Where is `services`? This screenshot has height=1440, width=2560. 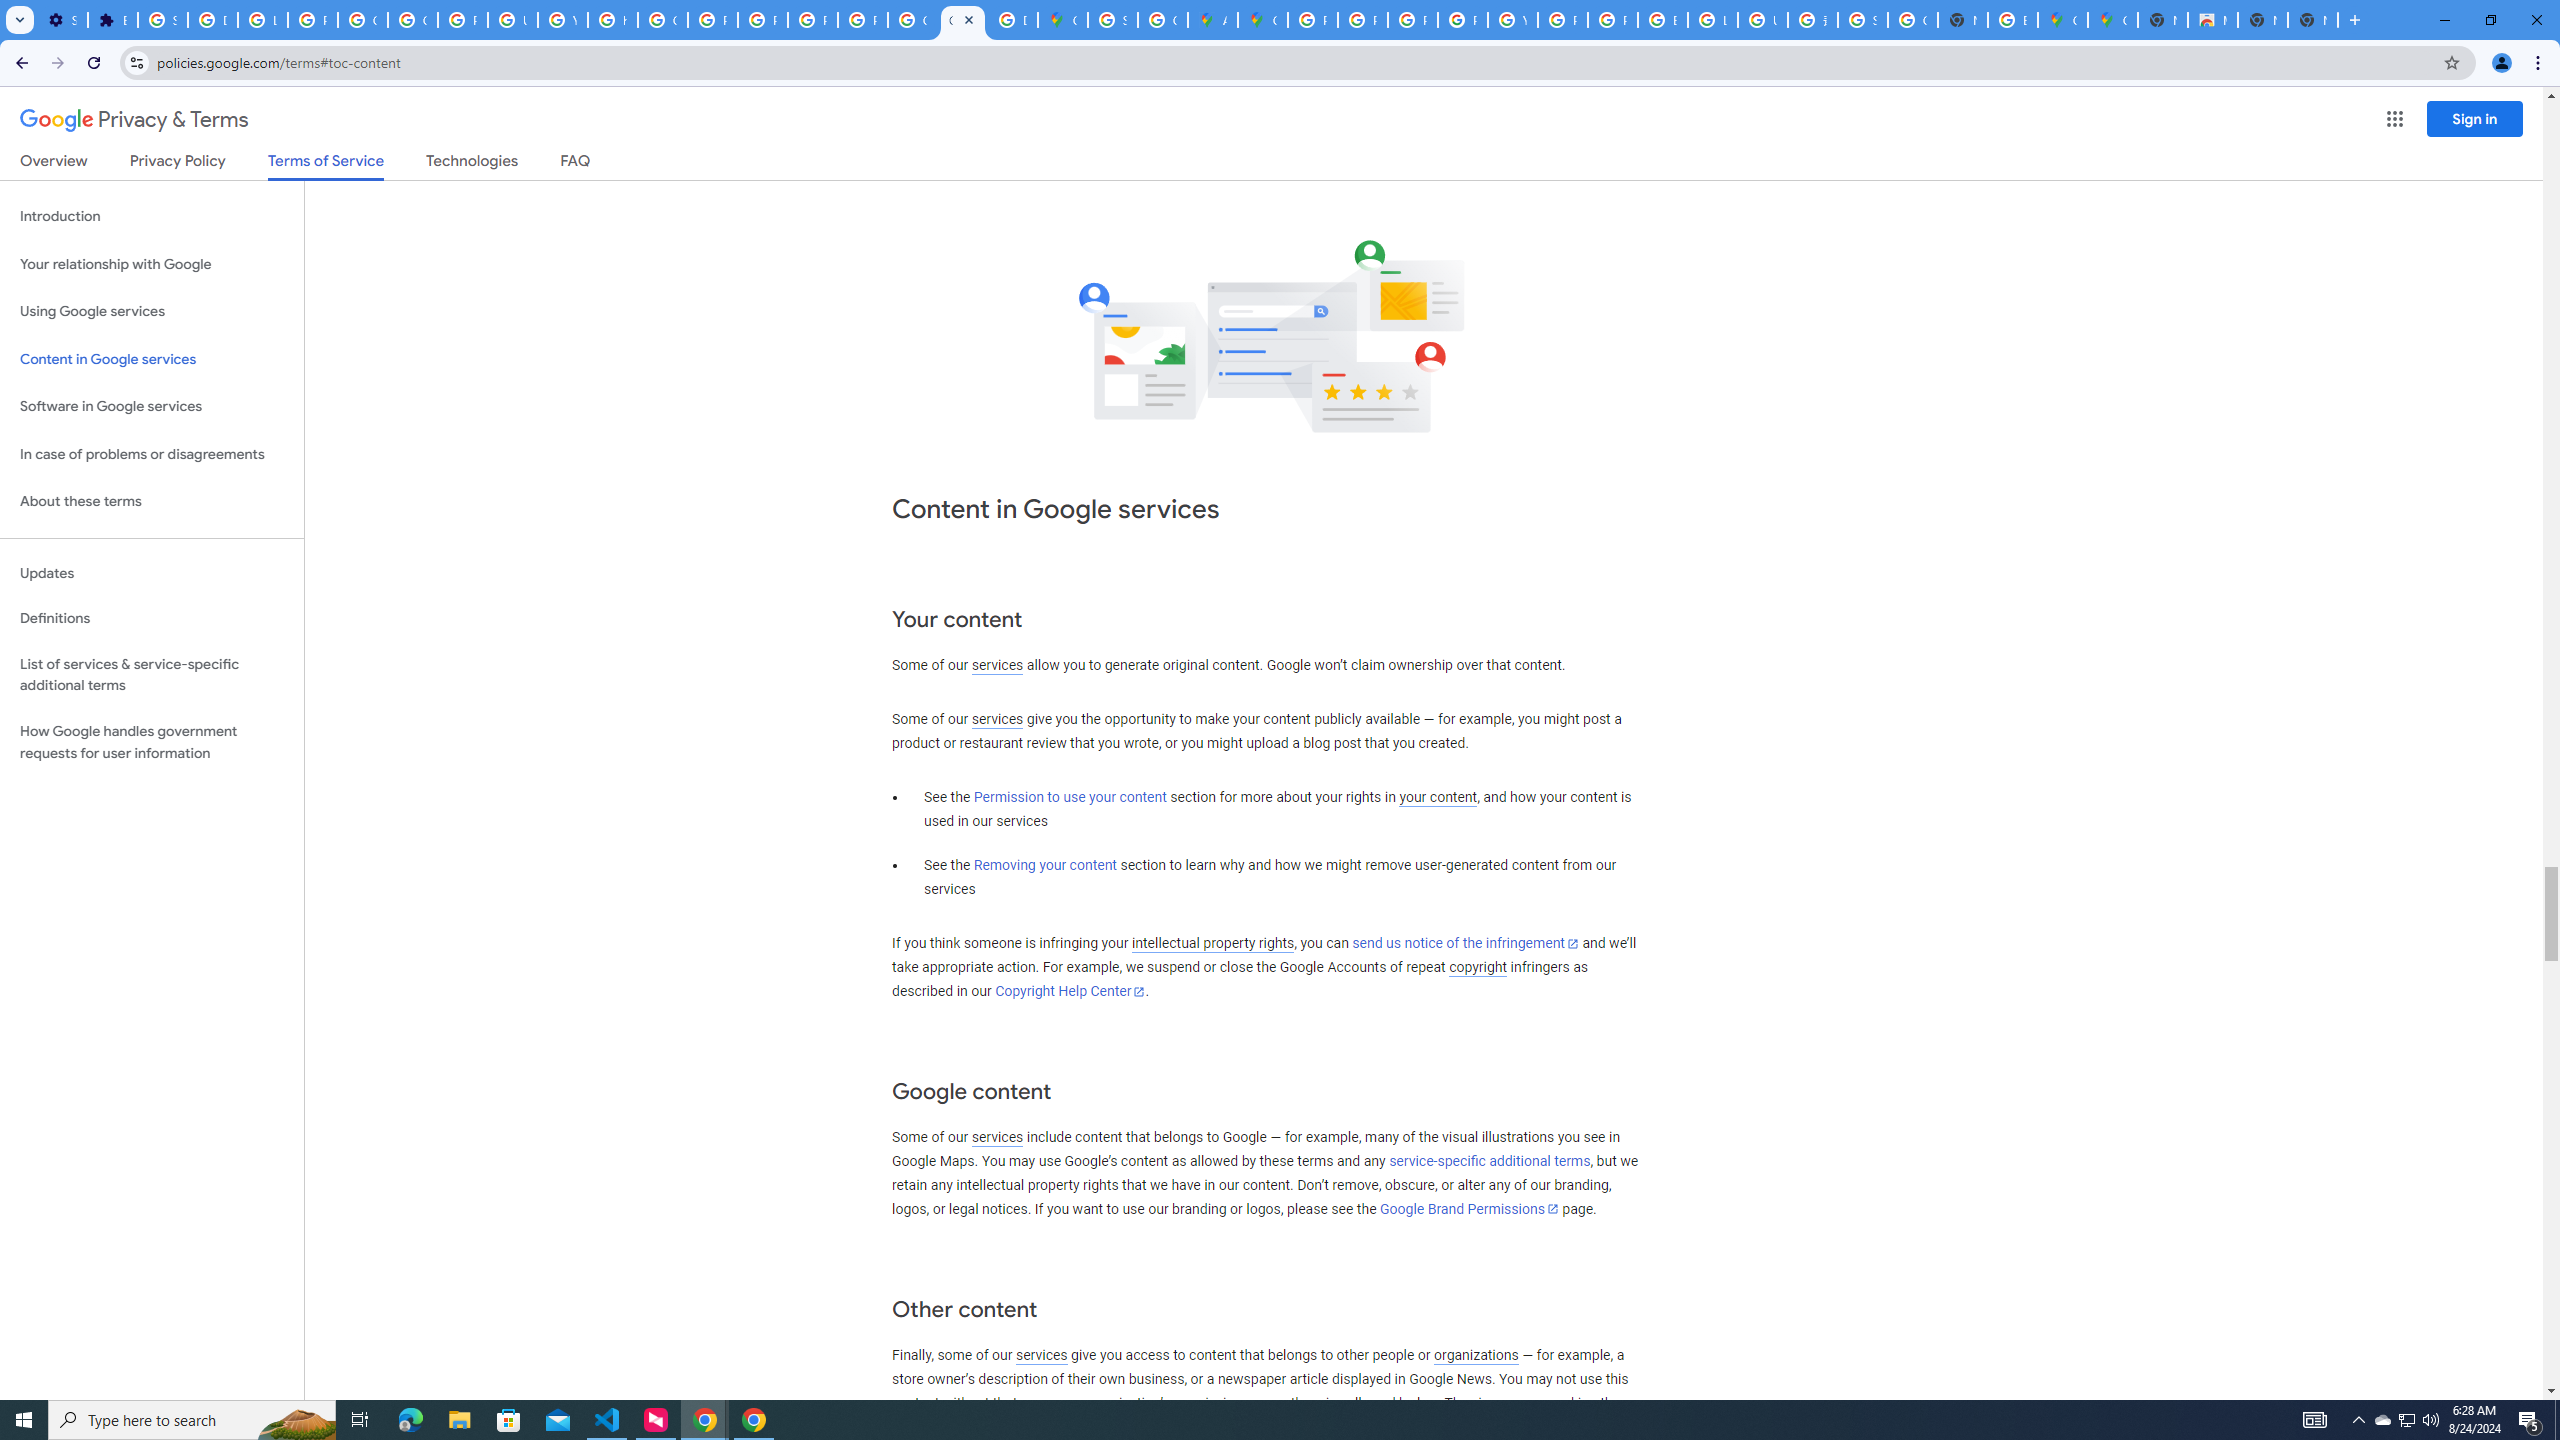
services is located at coordinates (1040, 1356).